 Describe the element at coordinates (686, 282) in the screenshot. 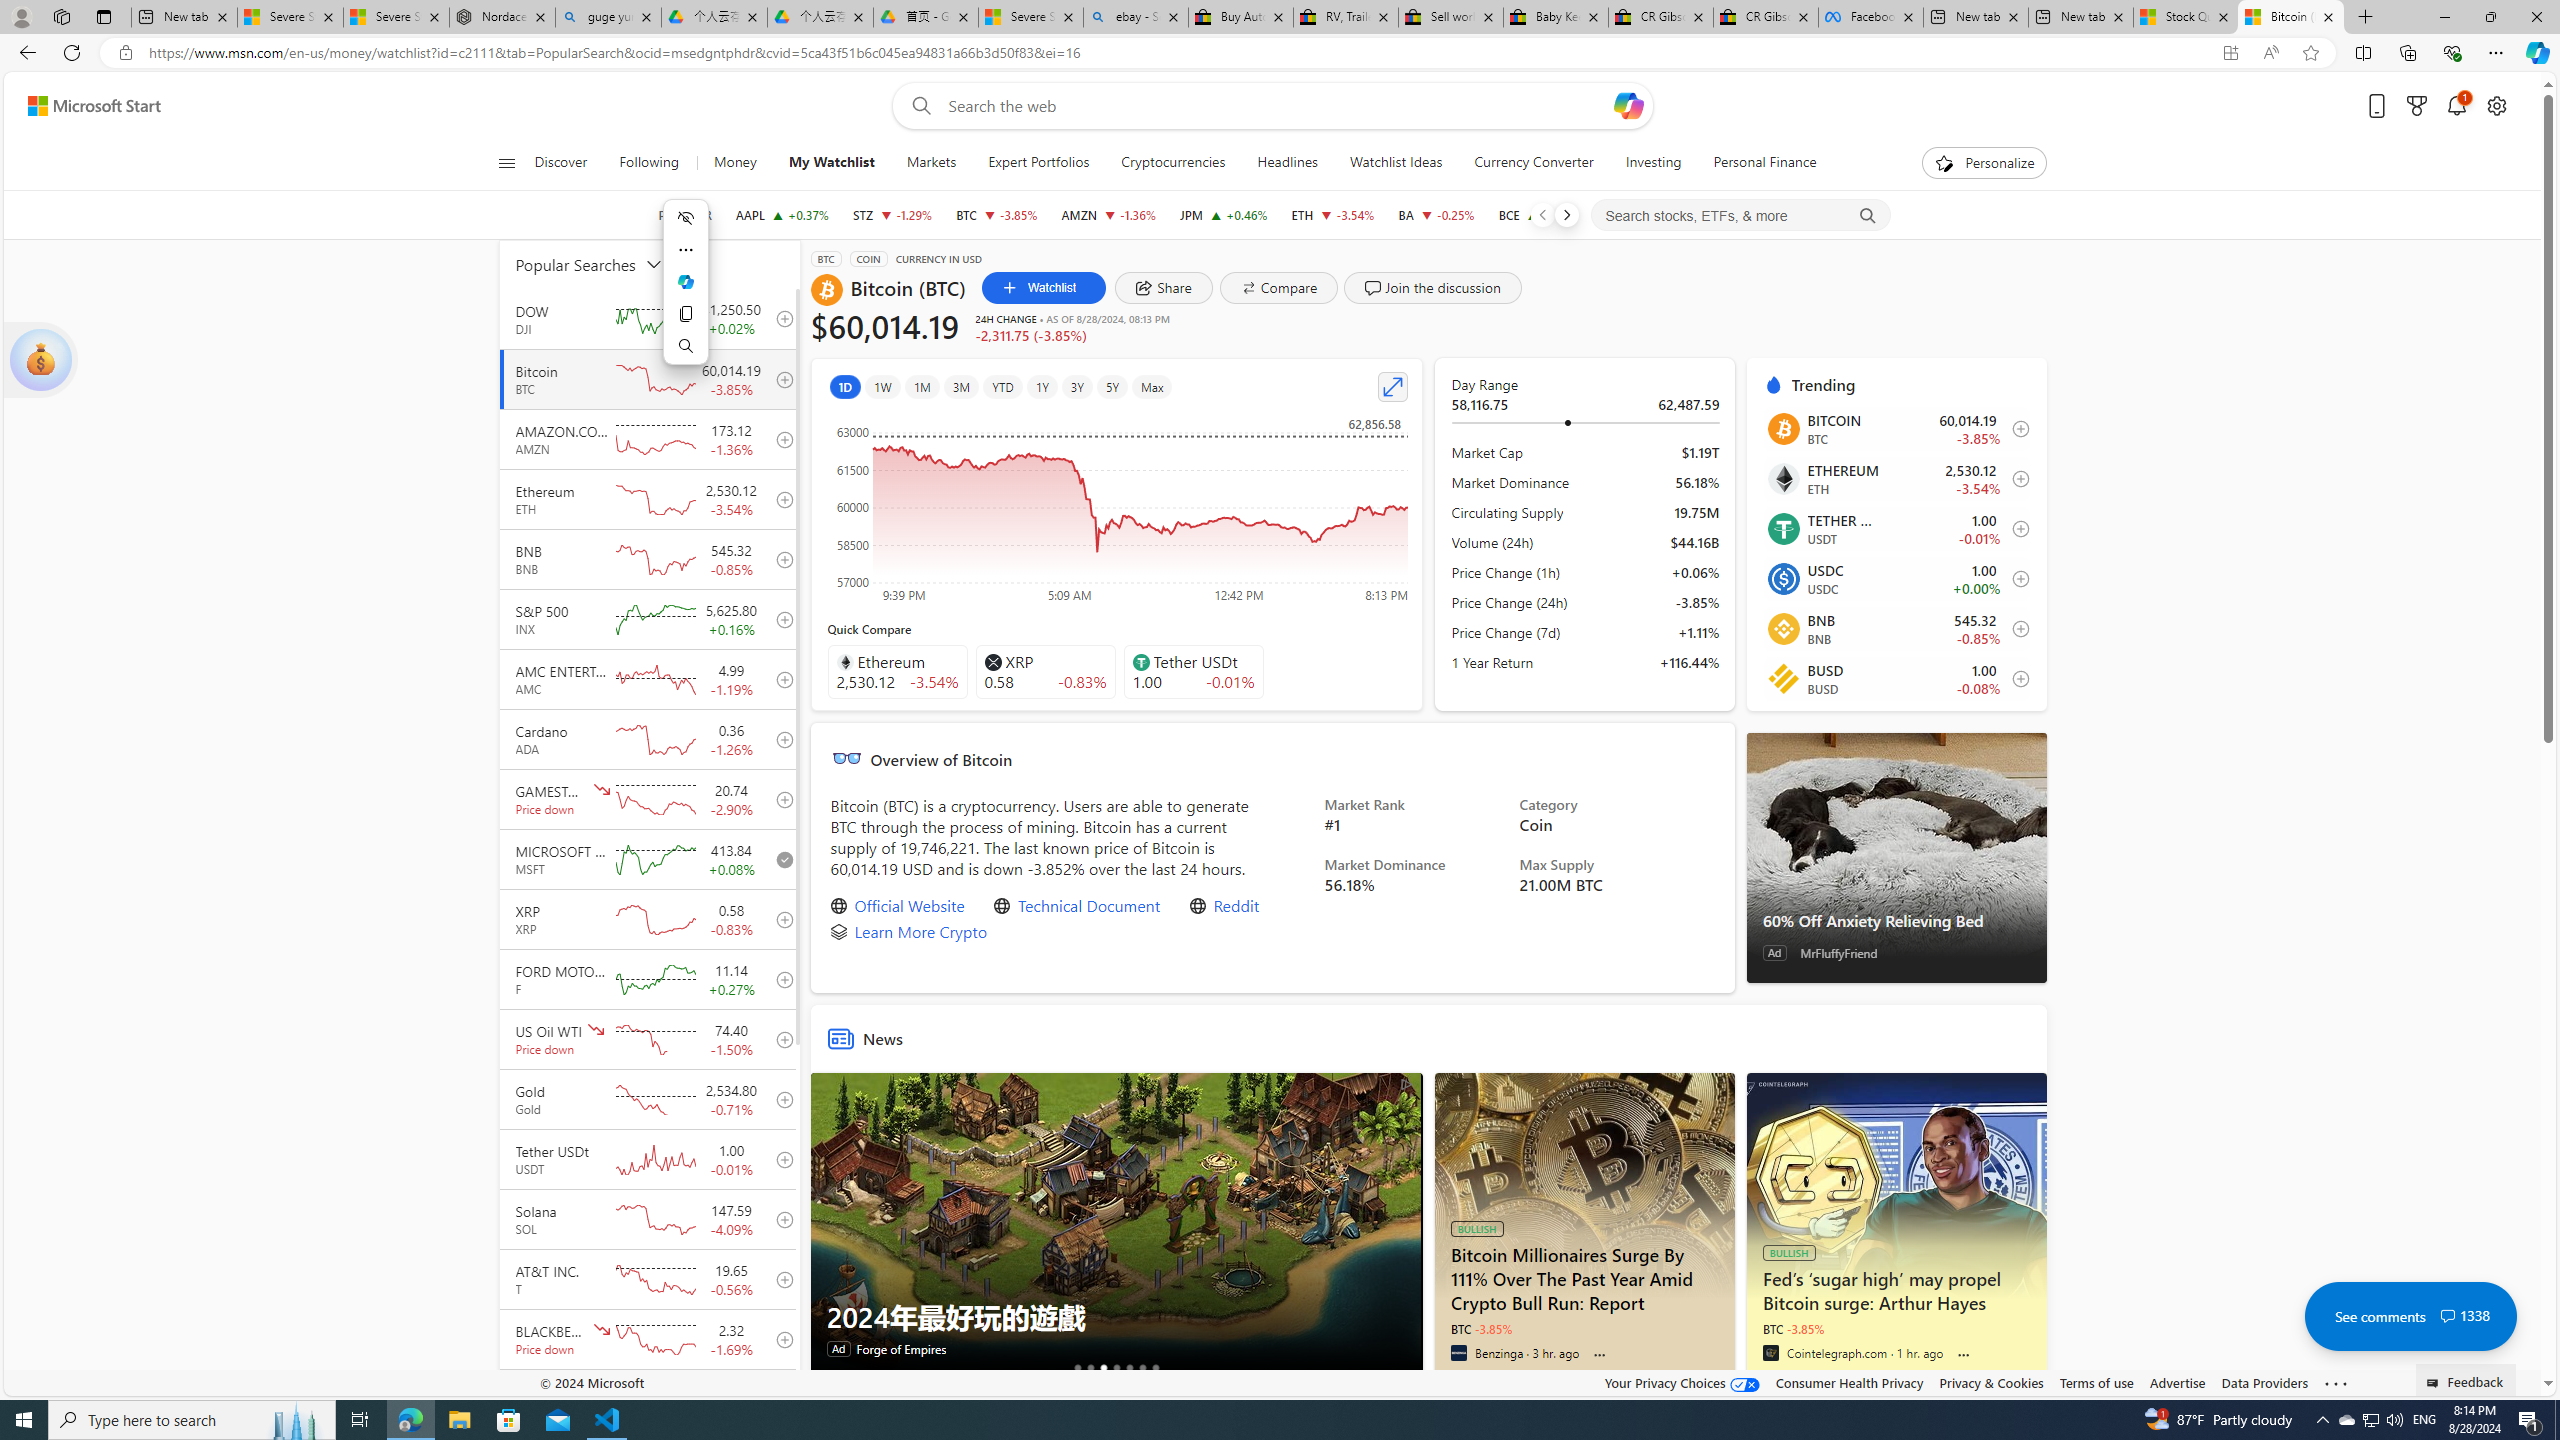

I see `Mini menu on text selection` at that location.